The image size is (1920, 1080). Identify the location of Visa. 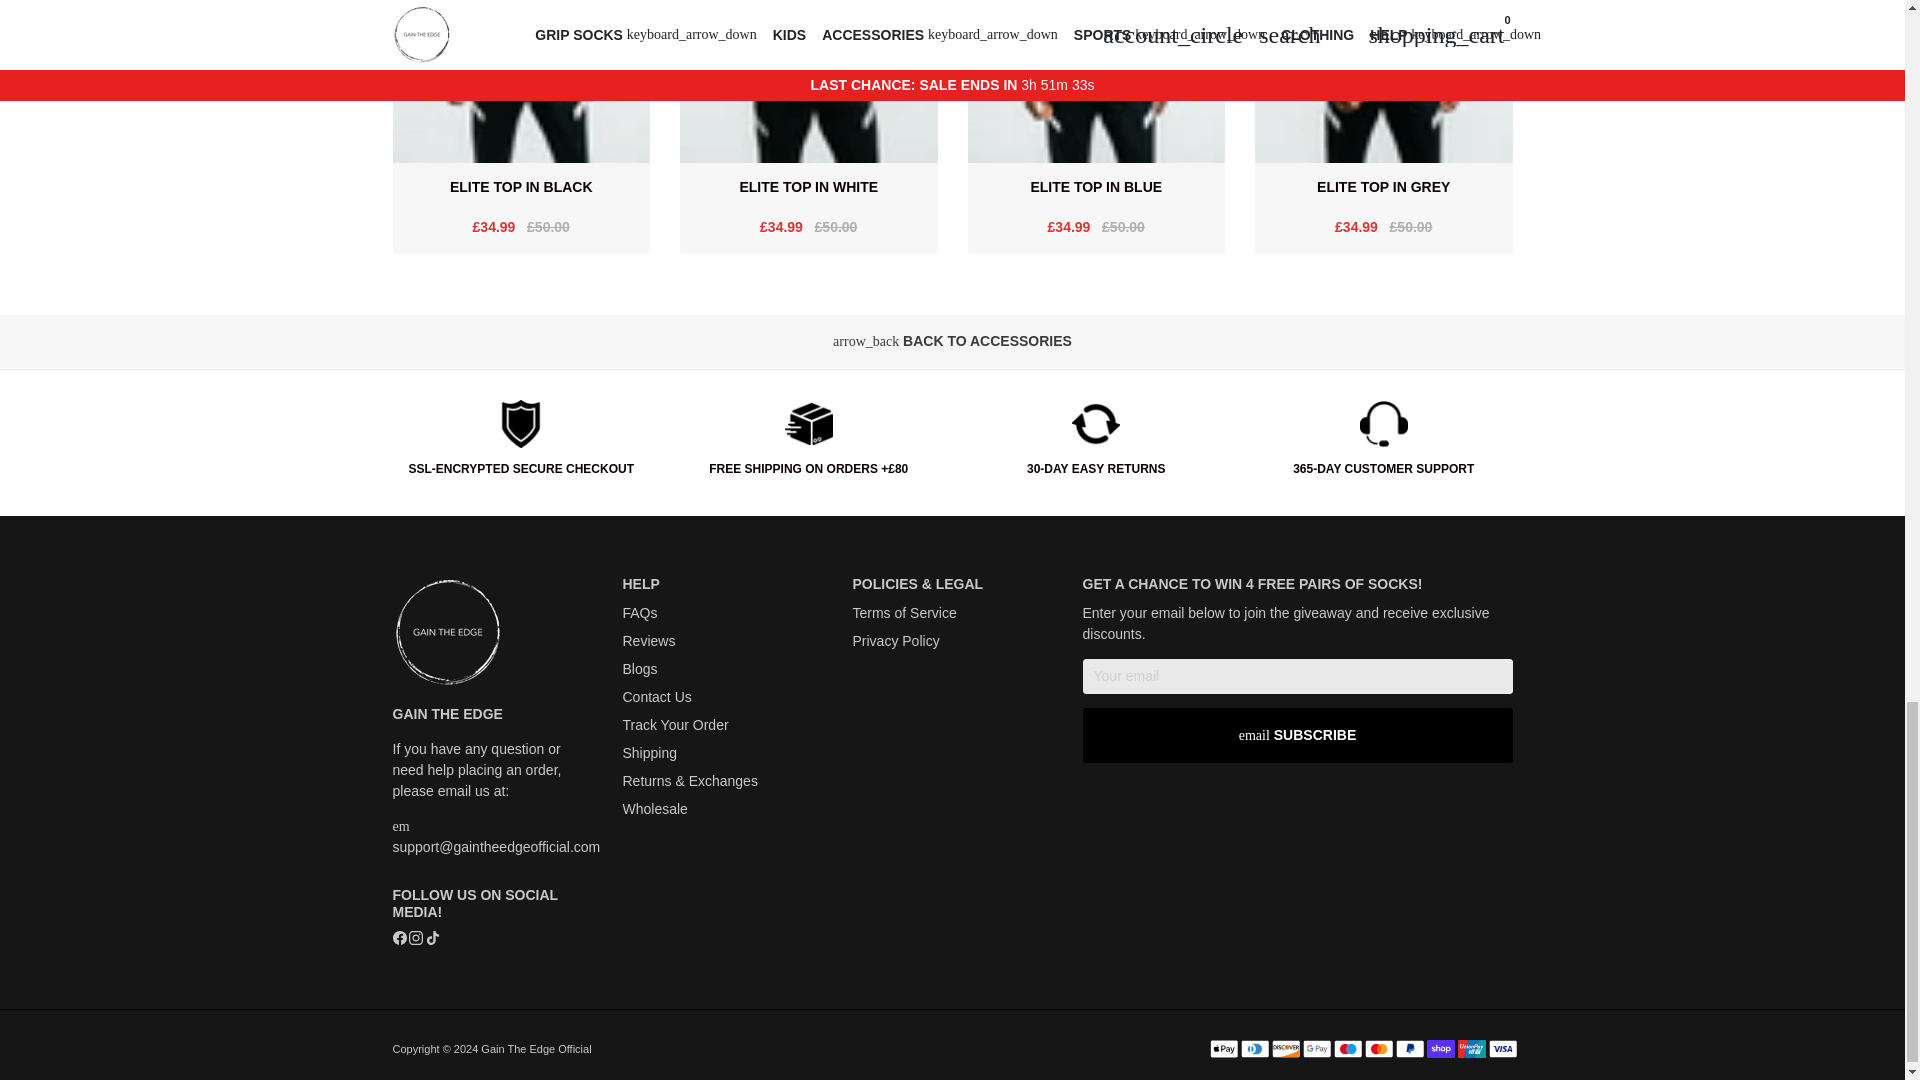
(1502, 1049).